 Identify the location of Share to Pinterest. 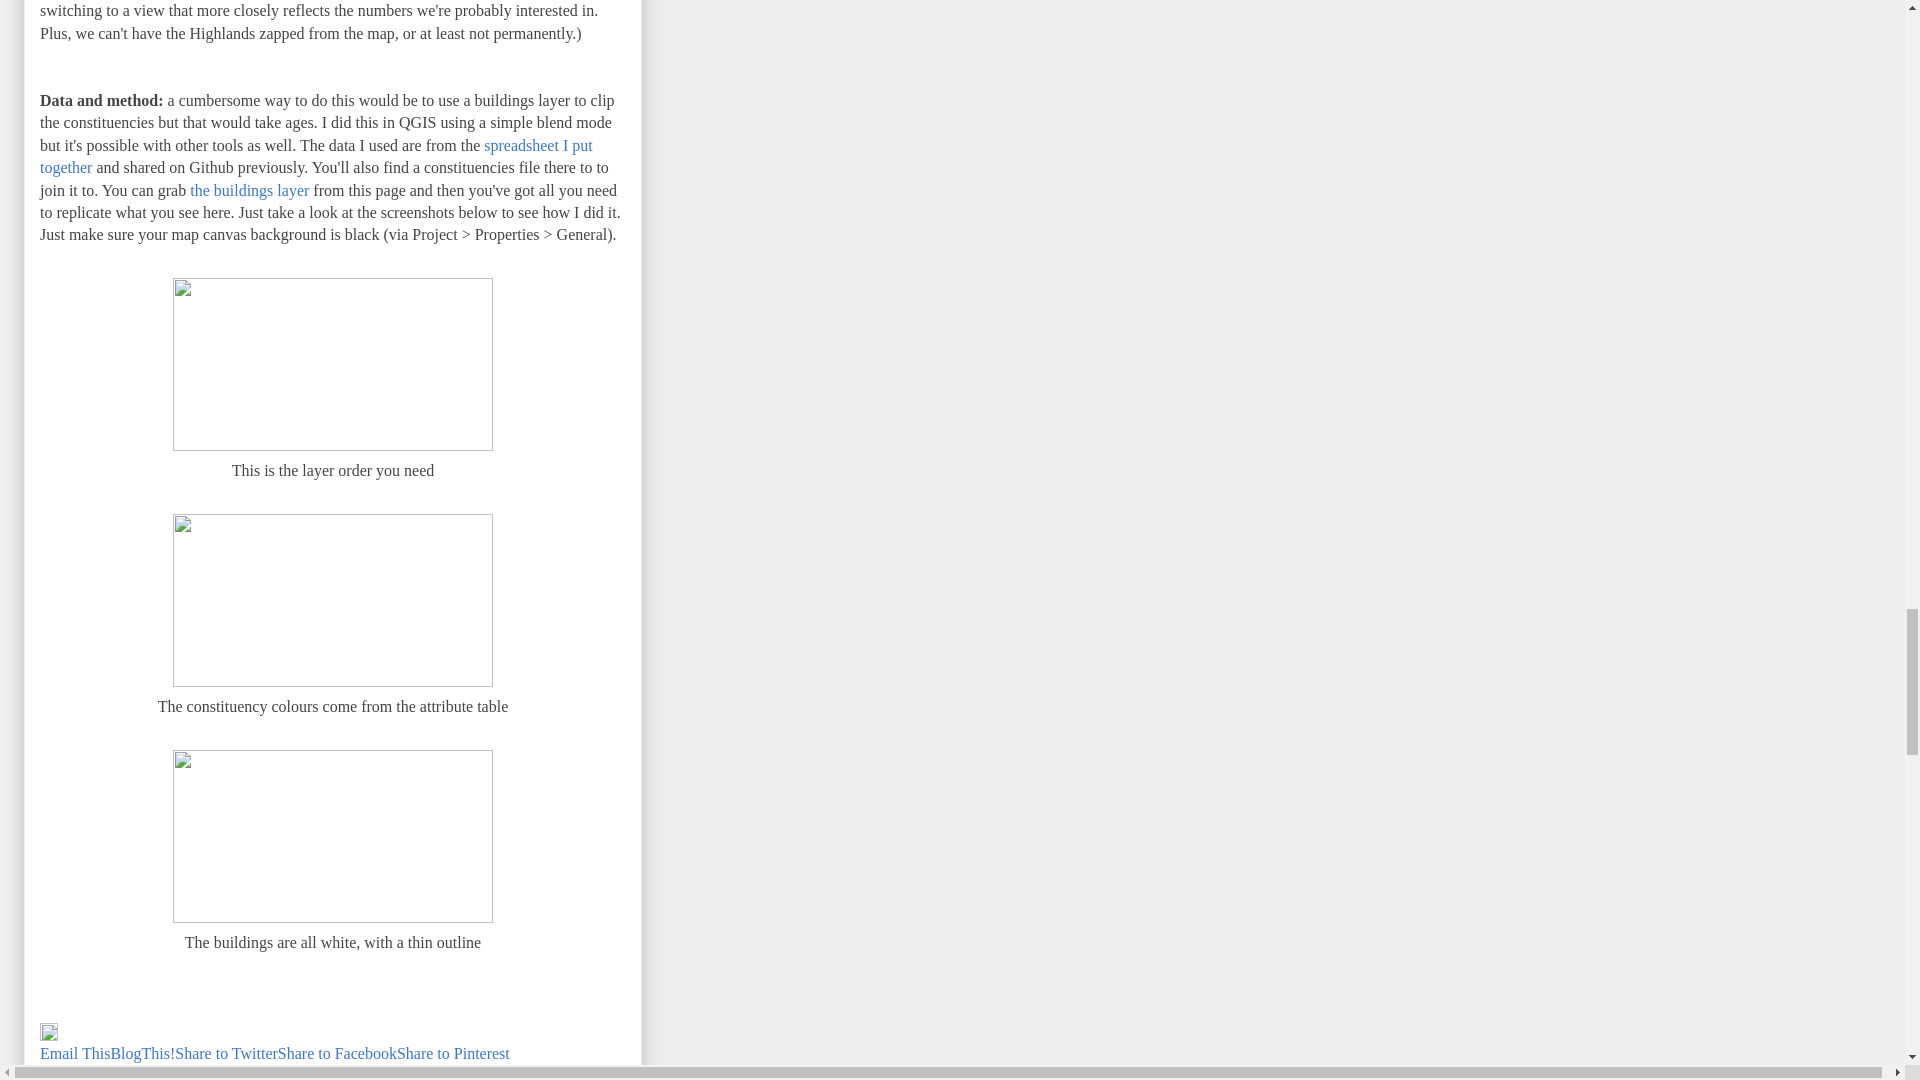
(454, 1053).